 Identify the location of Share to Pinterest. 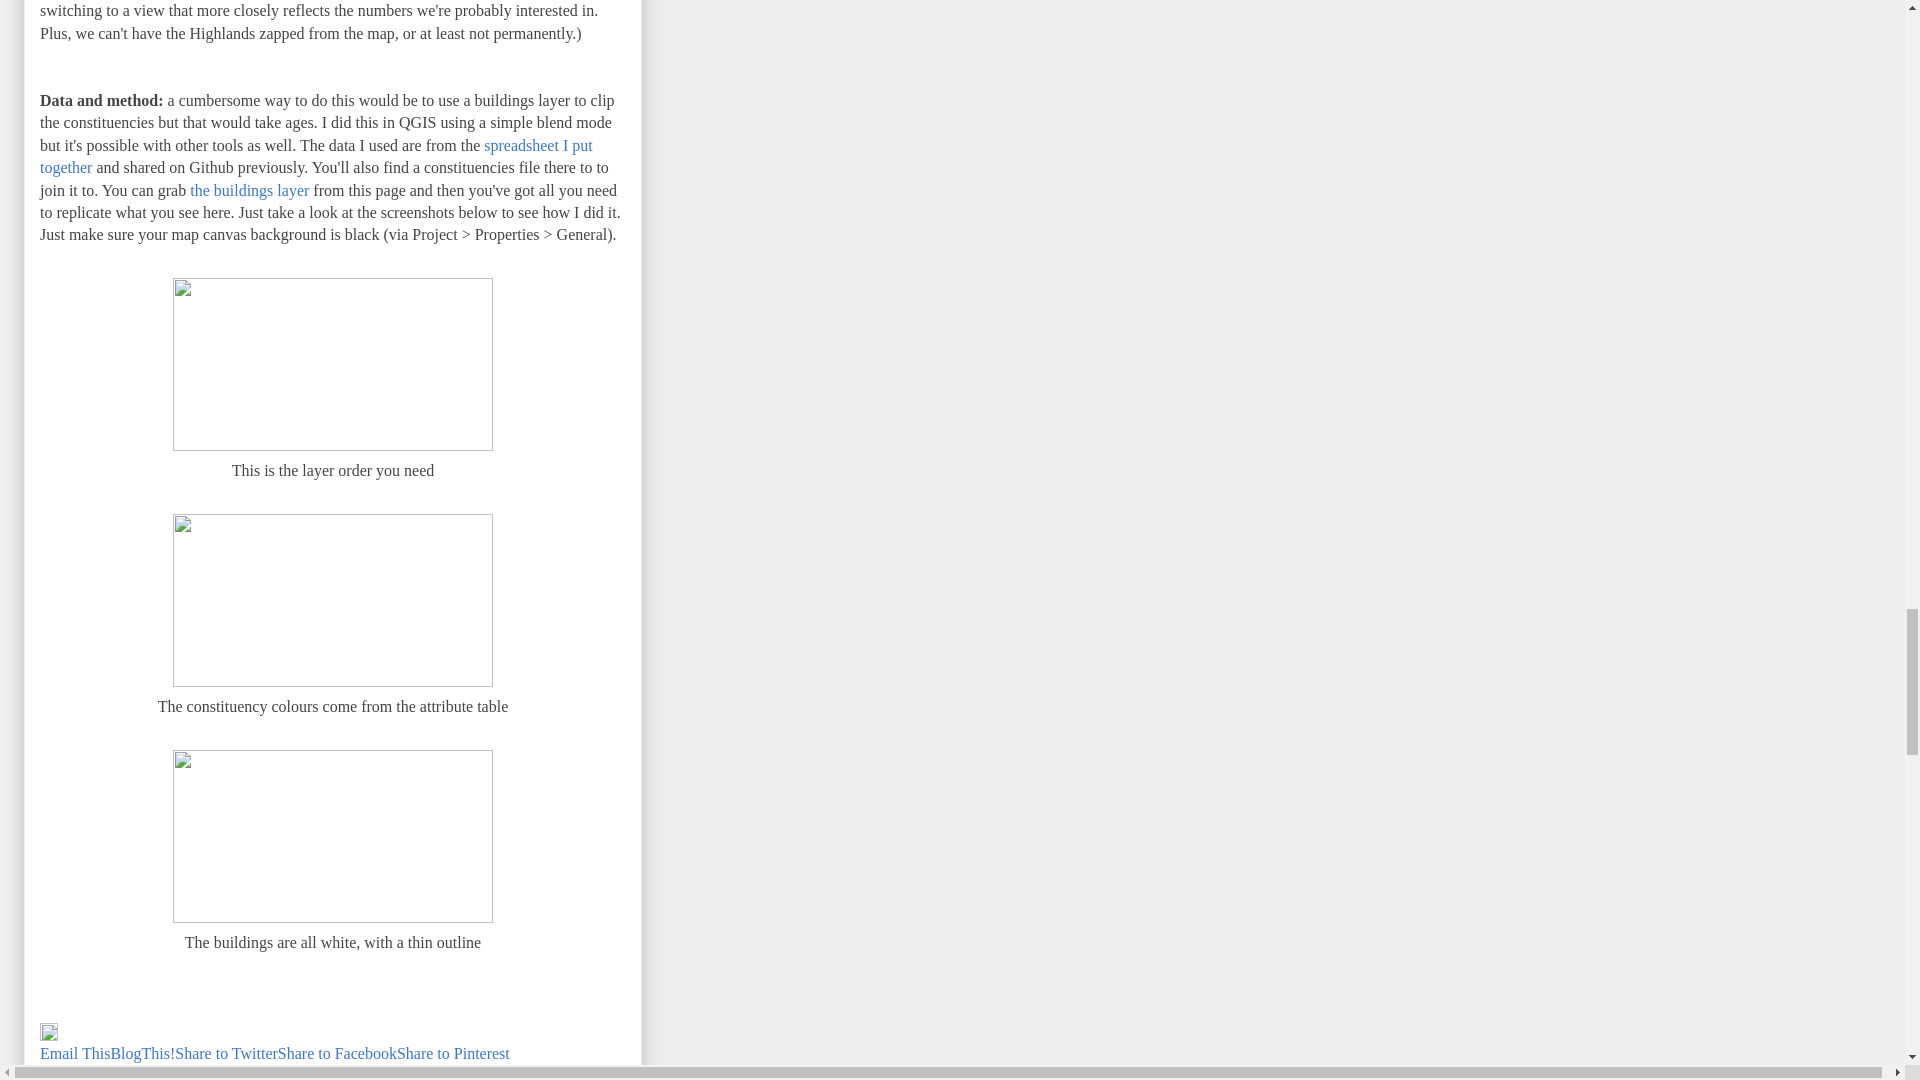
(454, 1053).